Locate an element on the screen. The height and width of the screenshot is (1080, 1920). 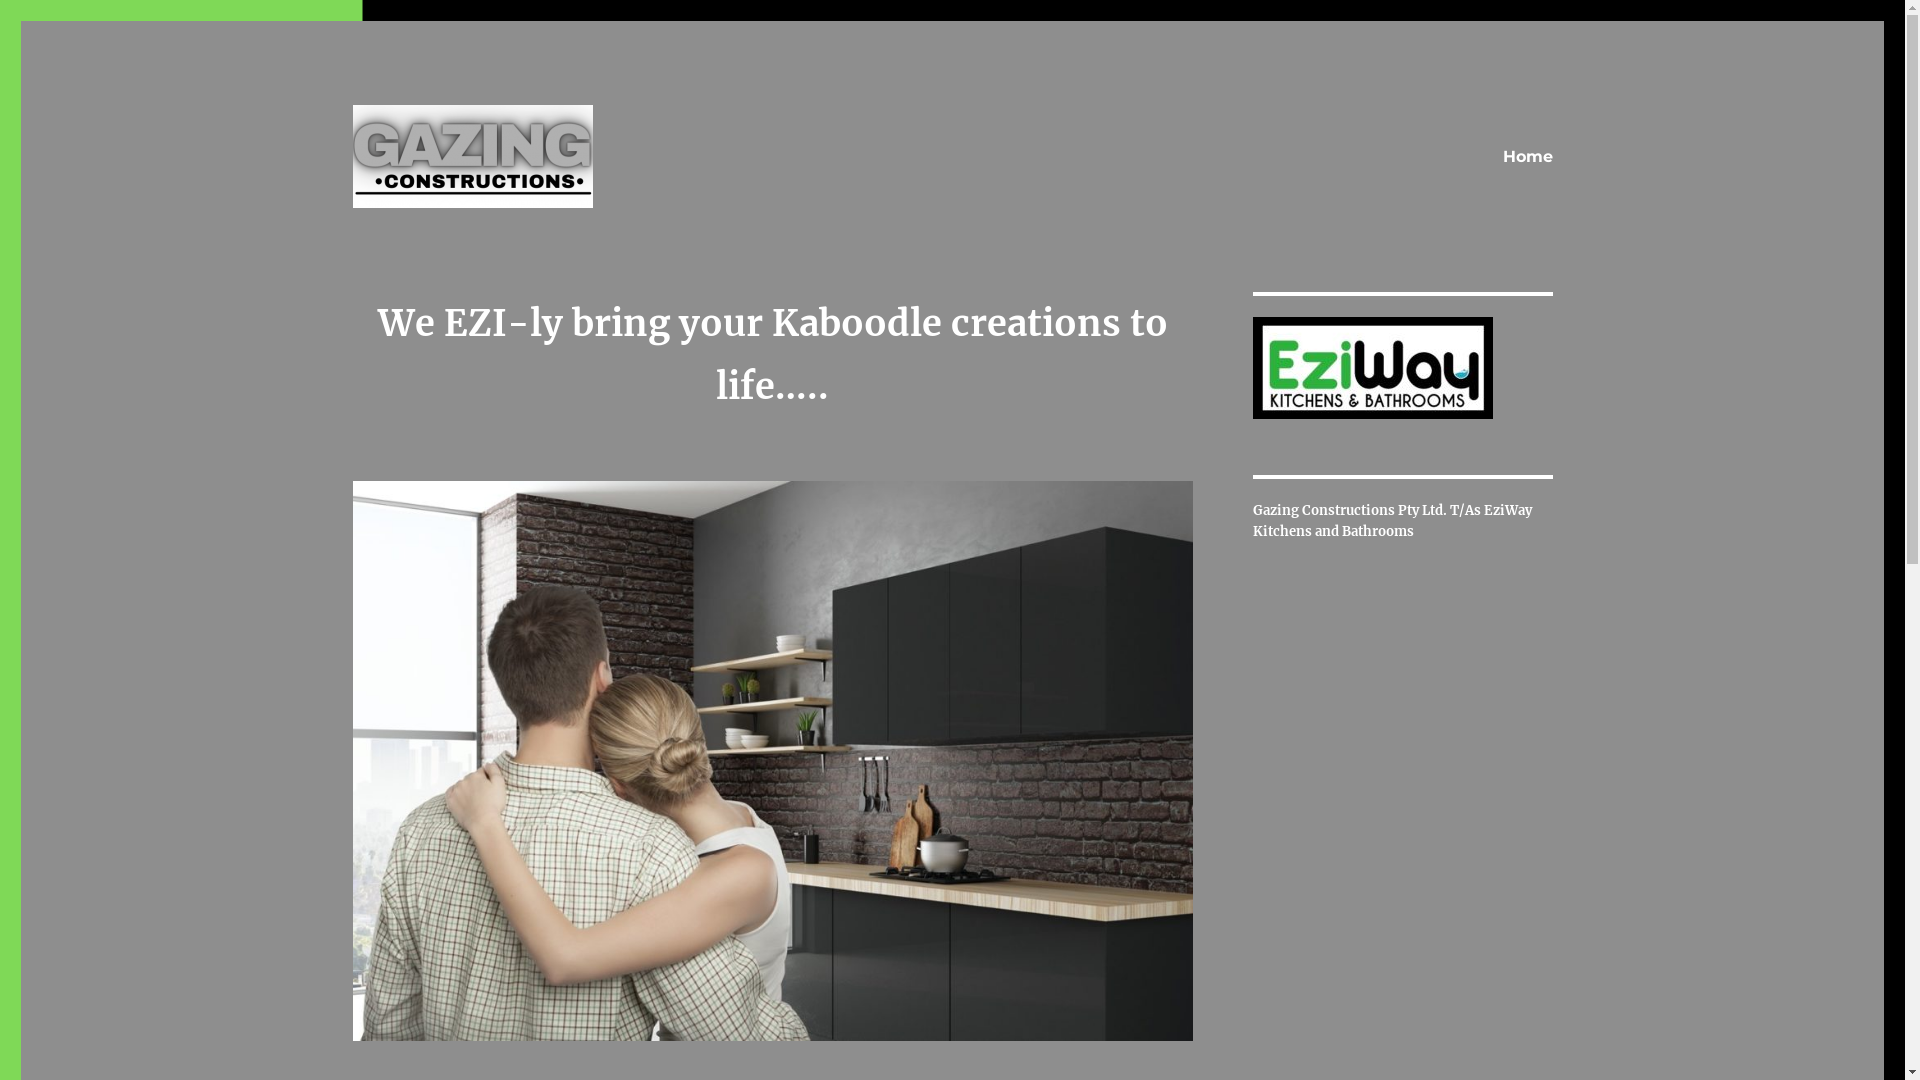
Home is located at coordinates (1527, 157).